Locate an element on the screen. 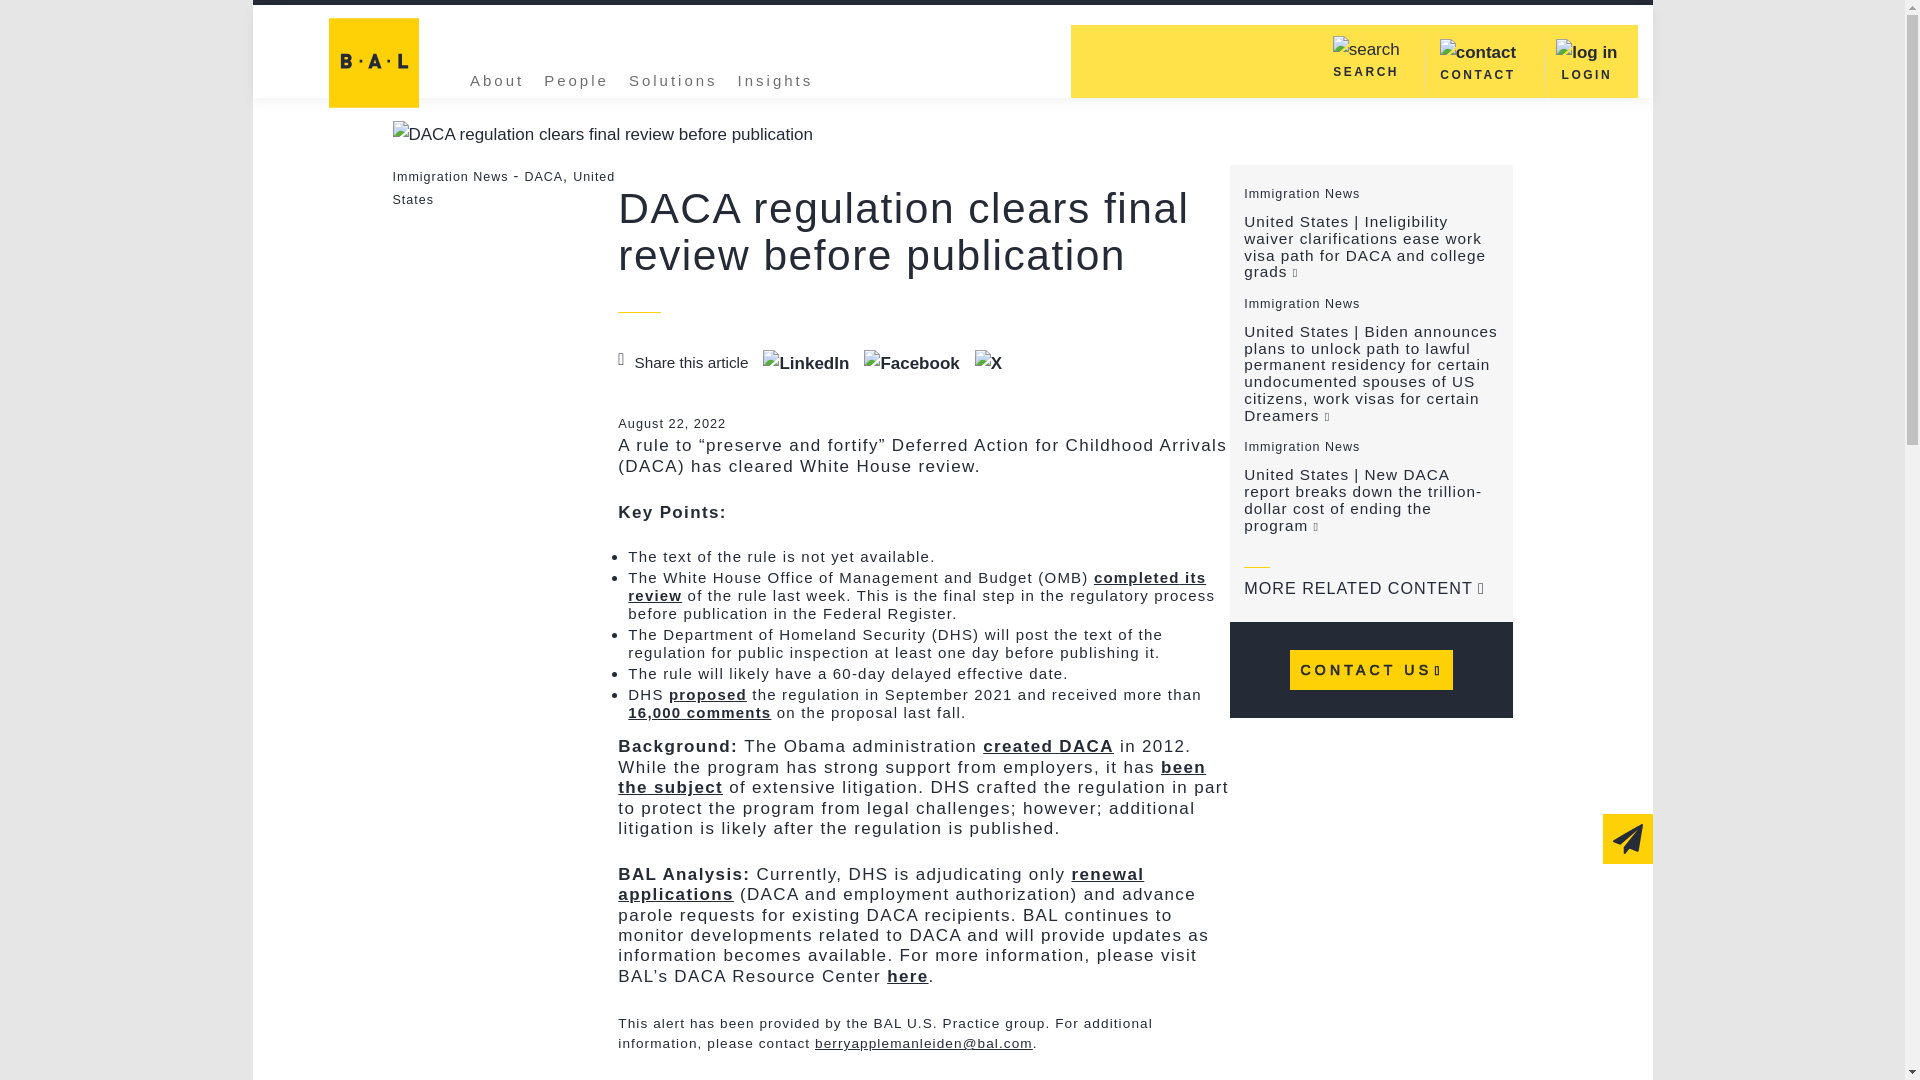  Solutions is located at coordinates (674, 78).